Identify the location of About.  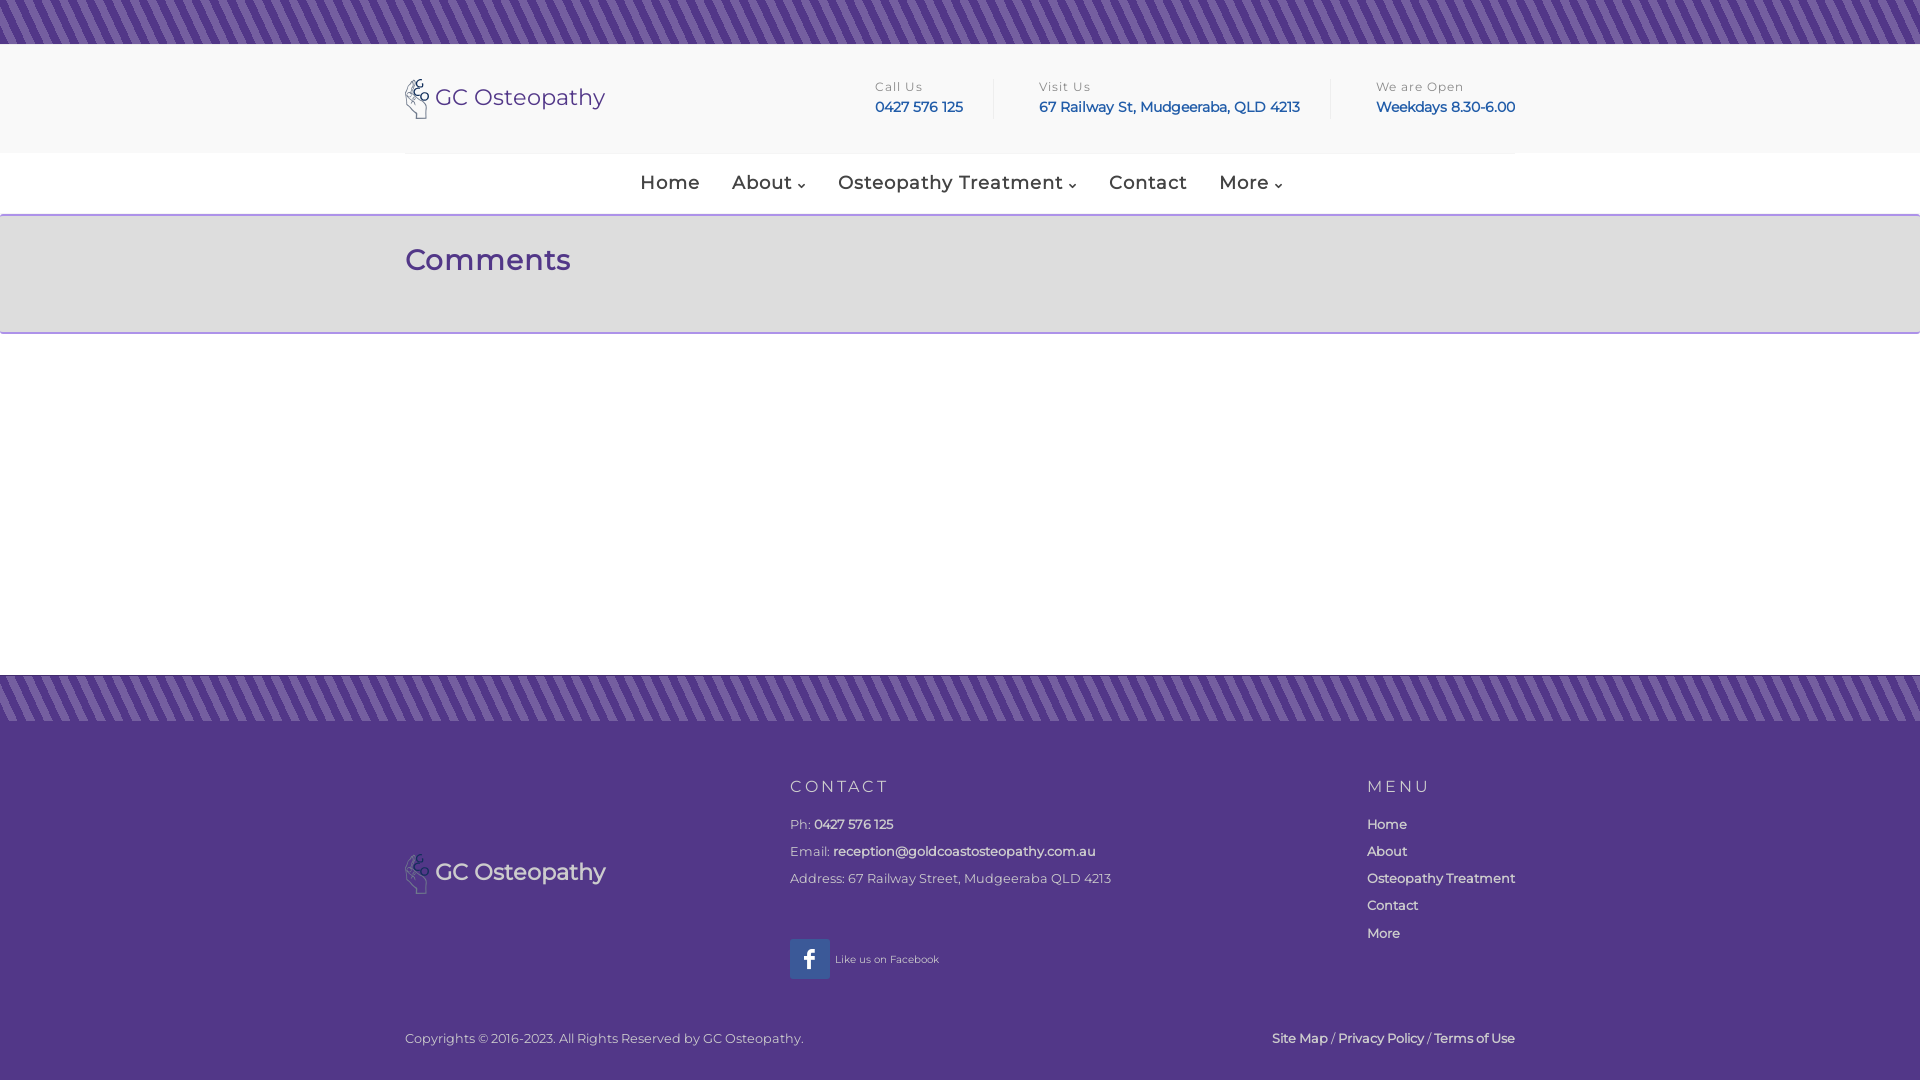
(1387, 852).